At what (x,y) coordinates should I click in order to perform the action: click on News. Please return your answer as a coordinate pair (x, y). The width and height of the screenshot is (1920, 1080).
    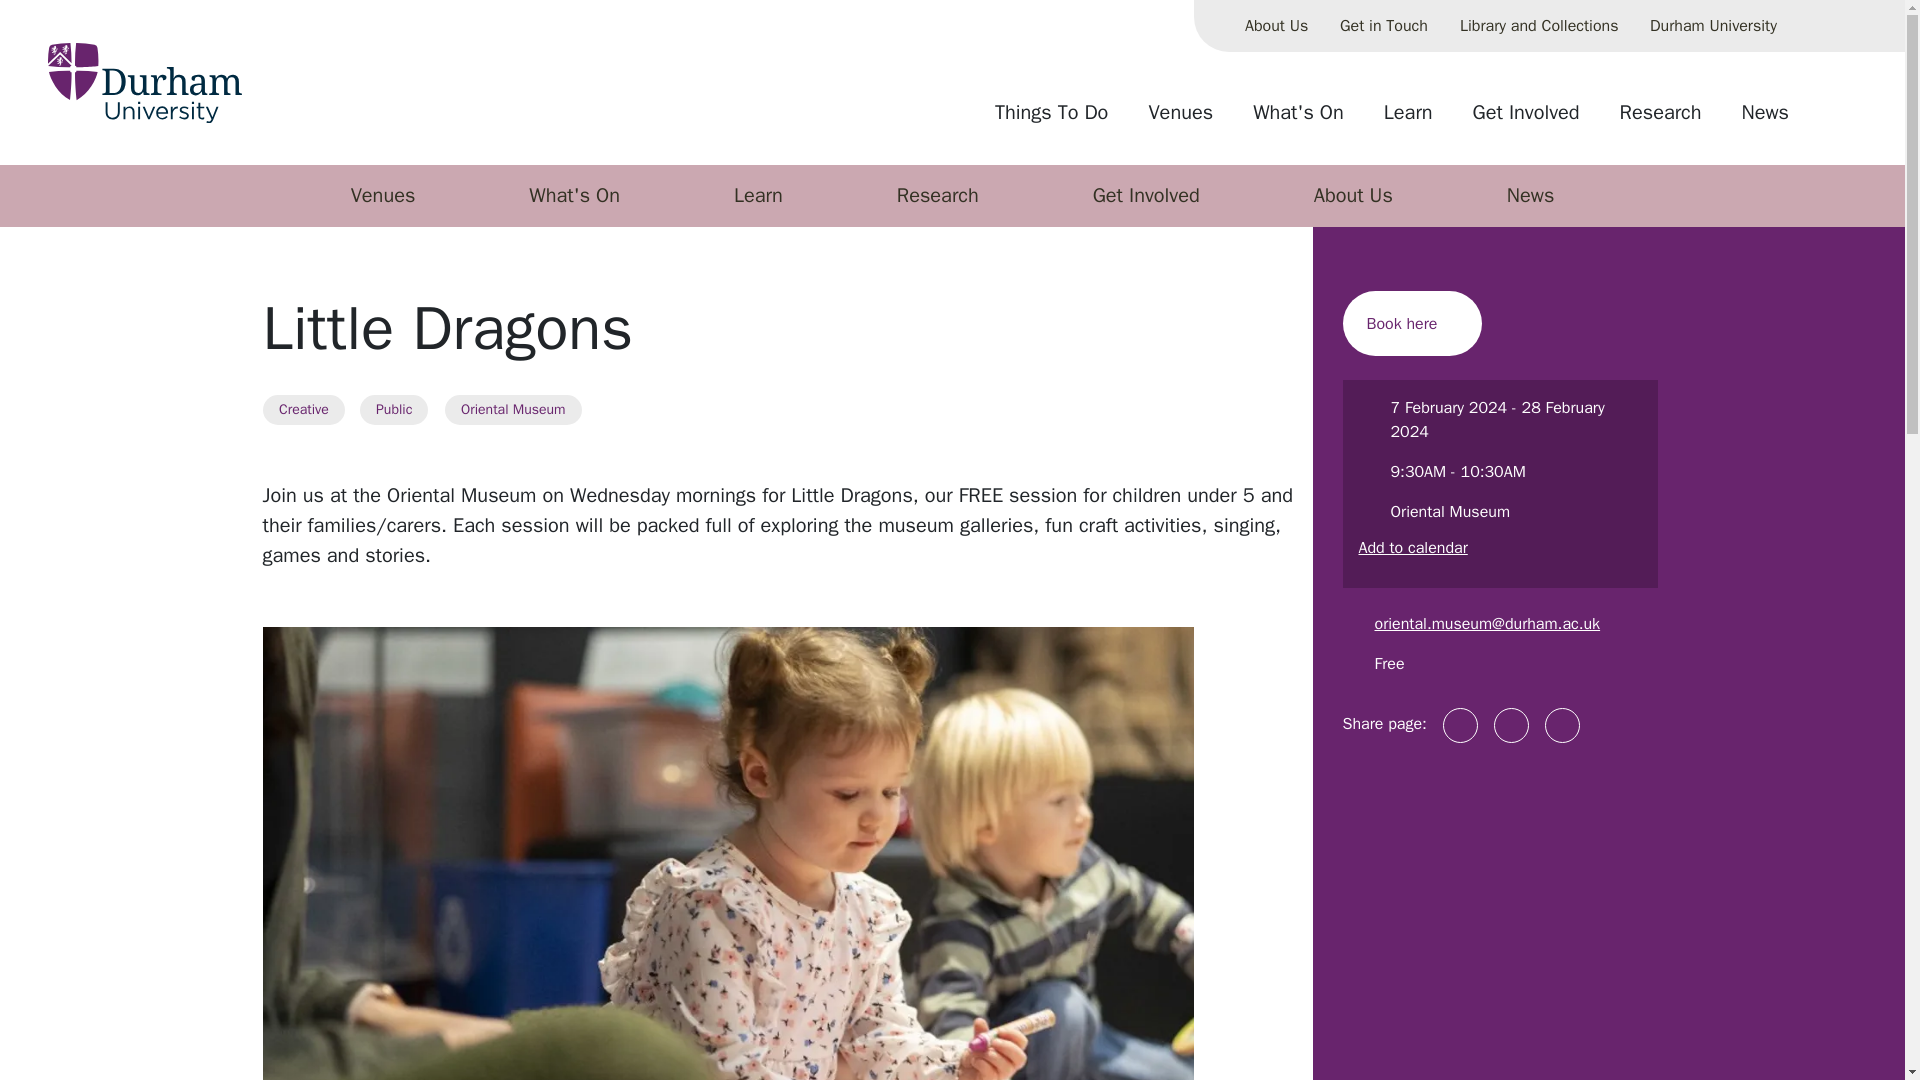
    Looking at the image, I should click on (1764, 120).